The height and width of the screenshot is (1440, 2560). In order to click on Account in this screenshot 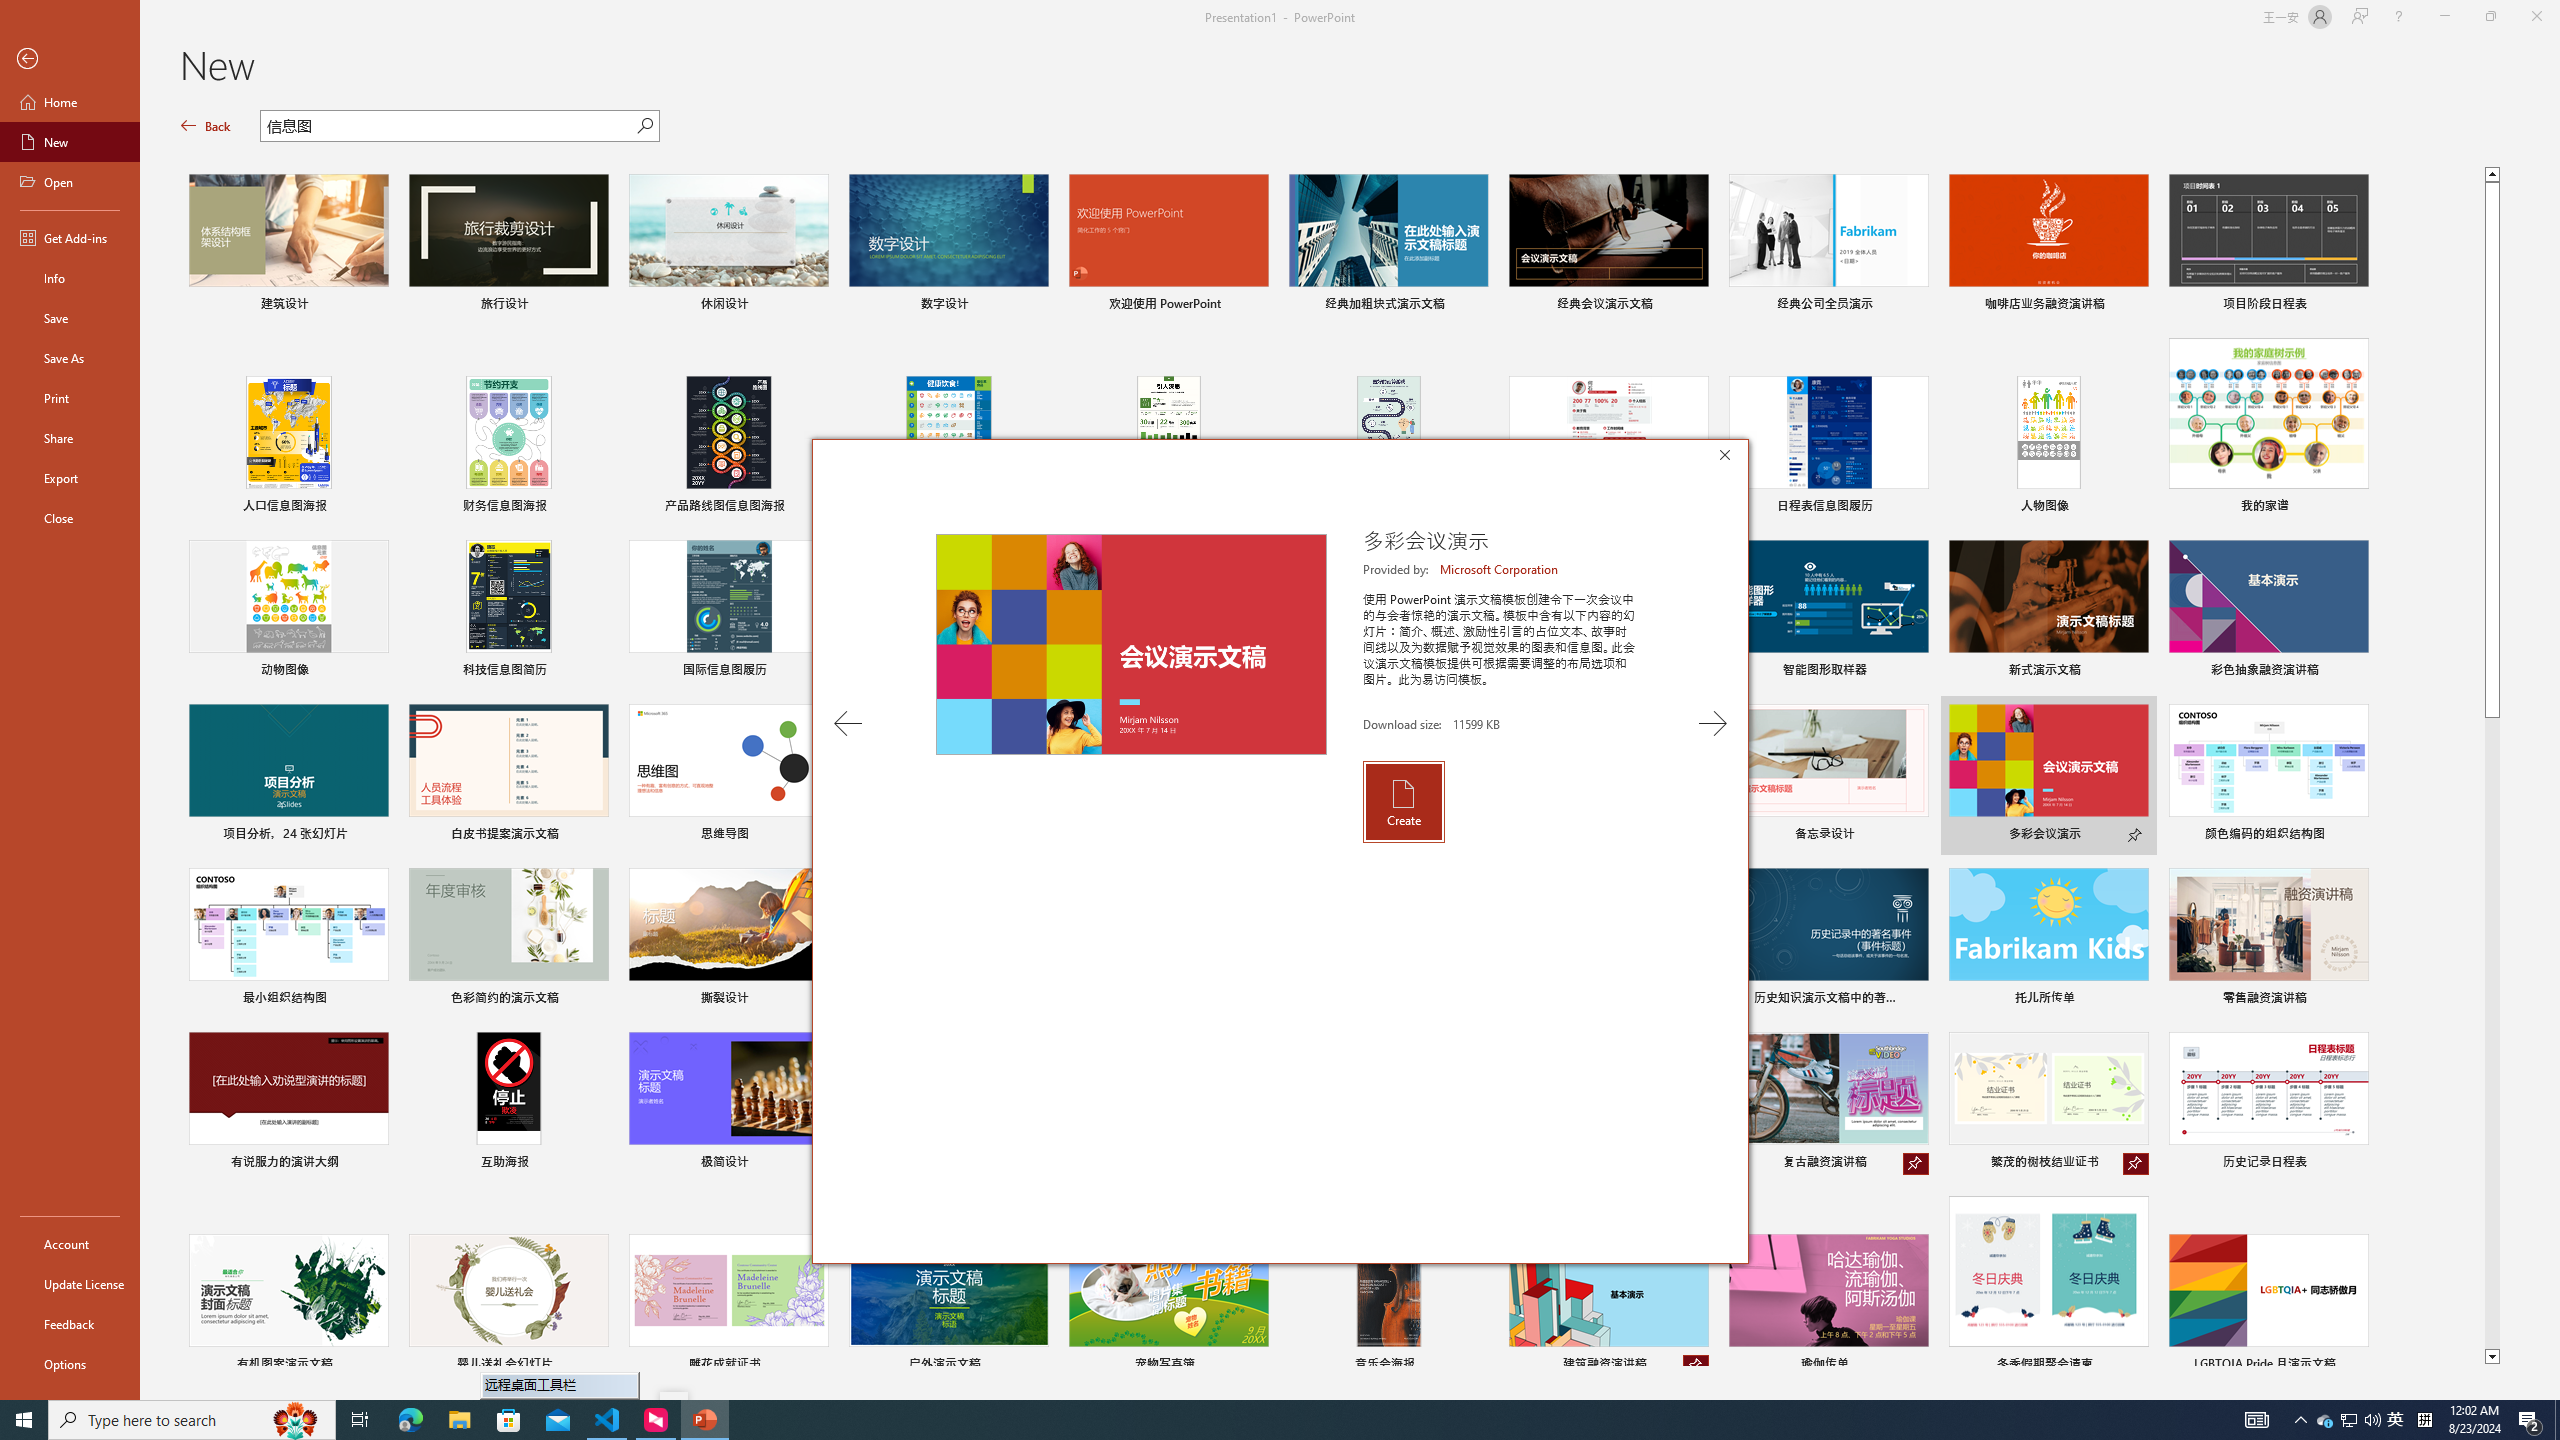, I will do `click(2326, 1420)`.